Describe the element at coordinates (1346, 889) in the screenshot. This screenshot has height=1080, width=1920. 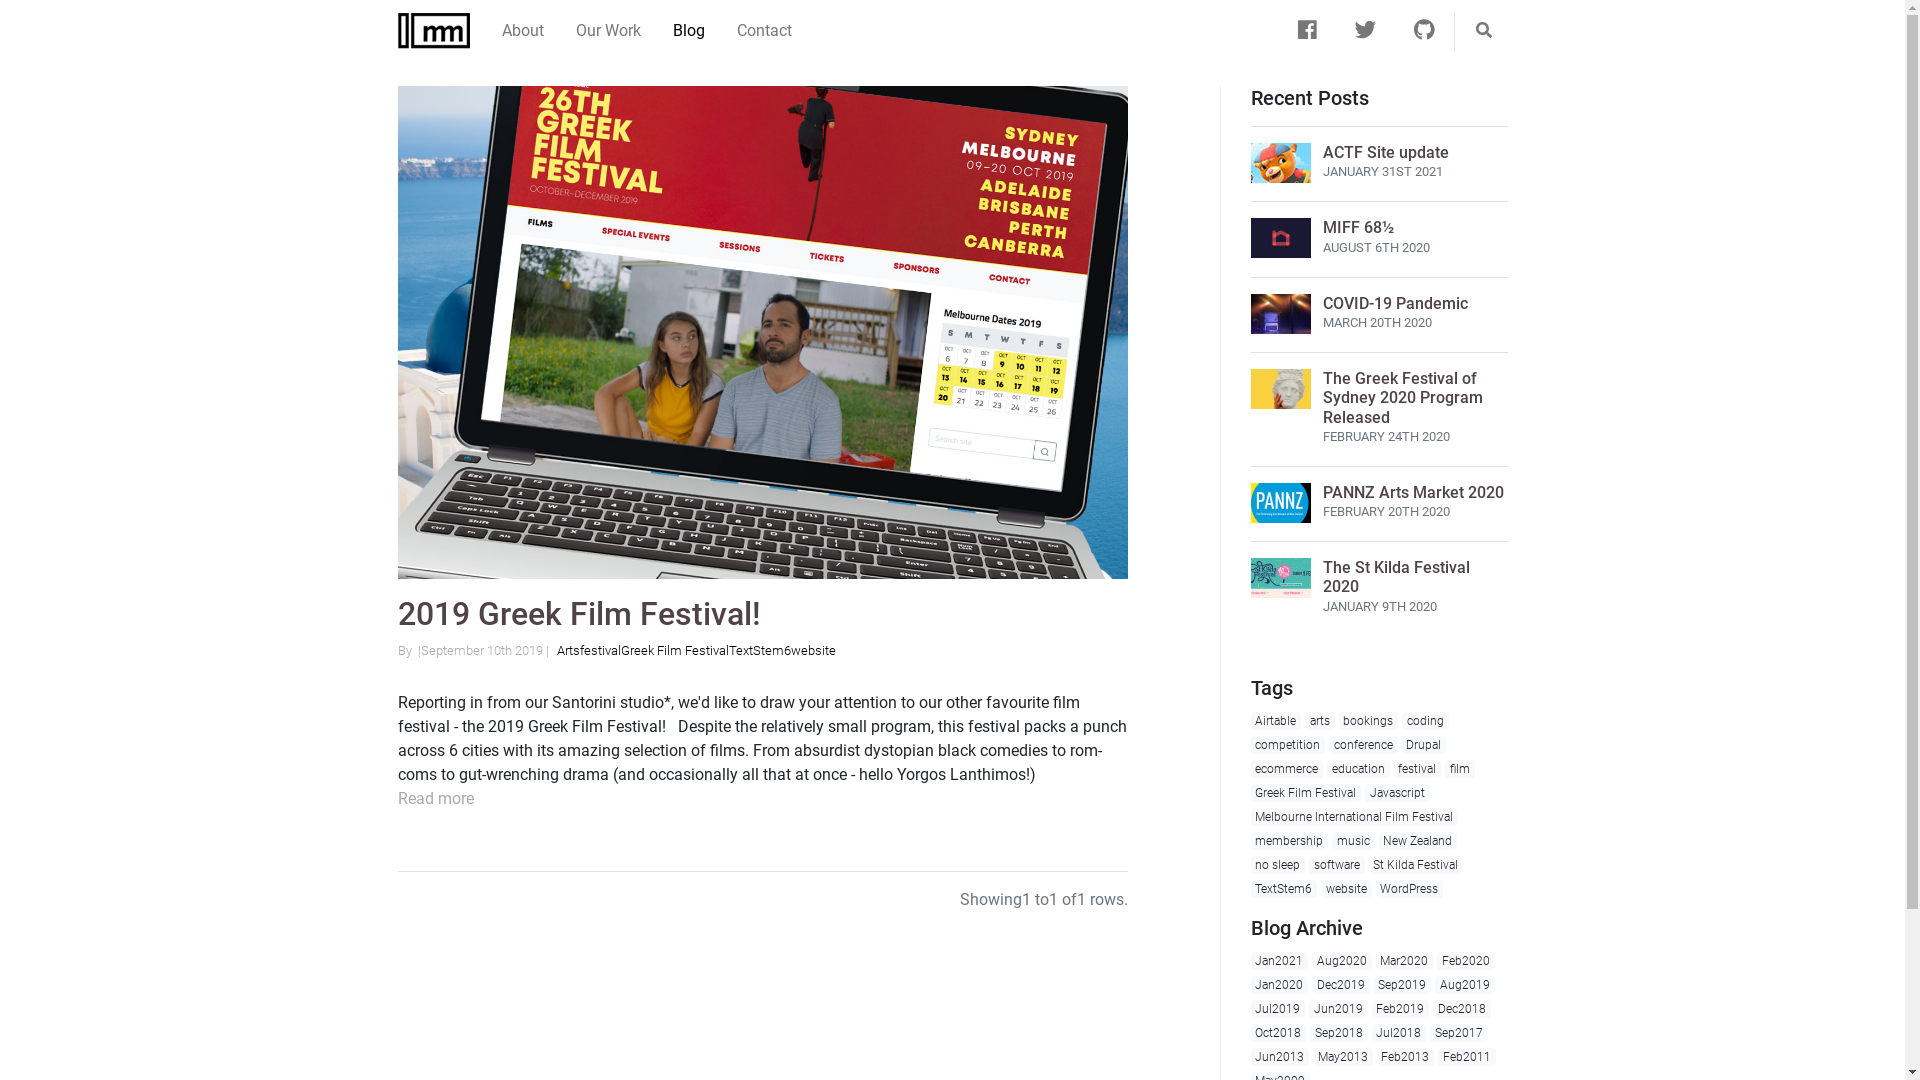
I see `website` at that location.